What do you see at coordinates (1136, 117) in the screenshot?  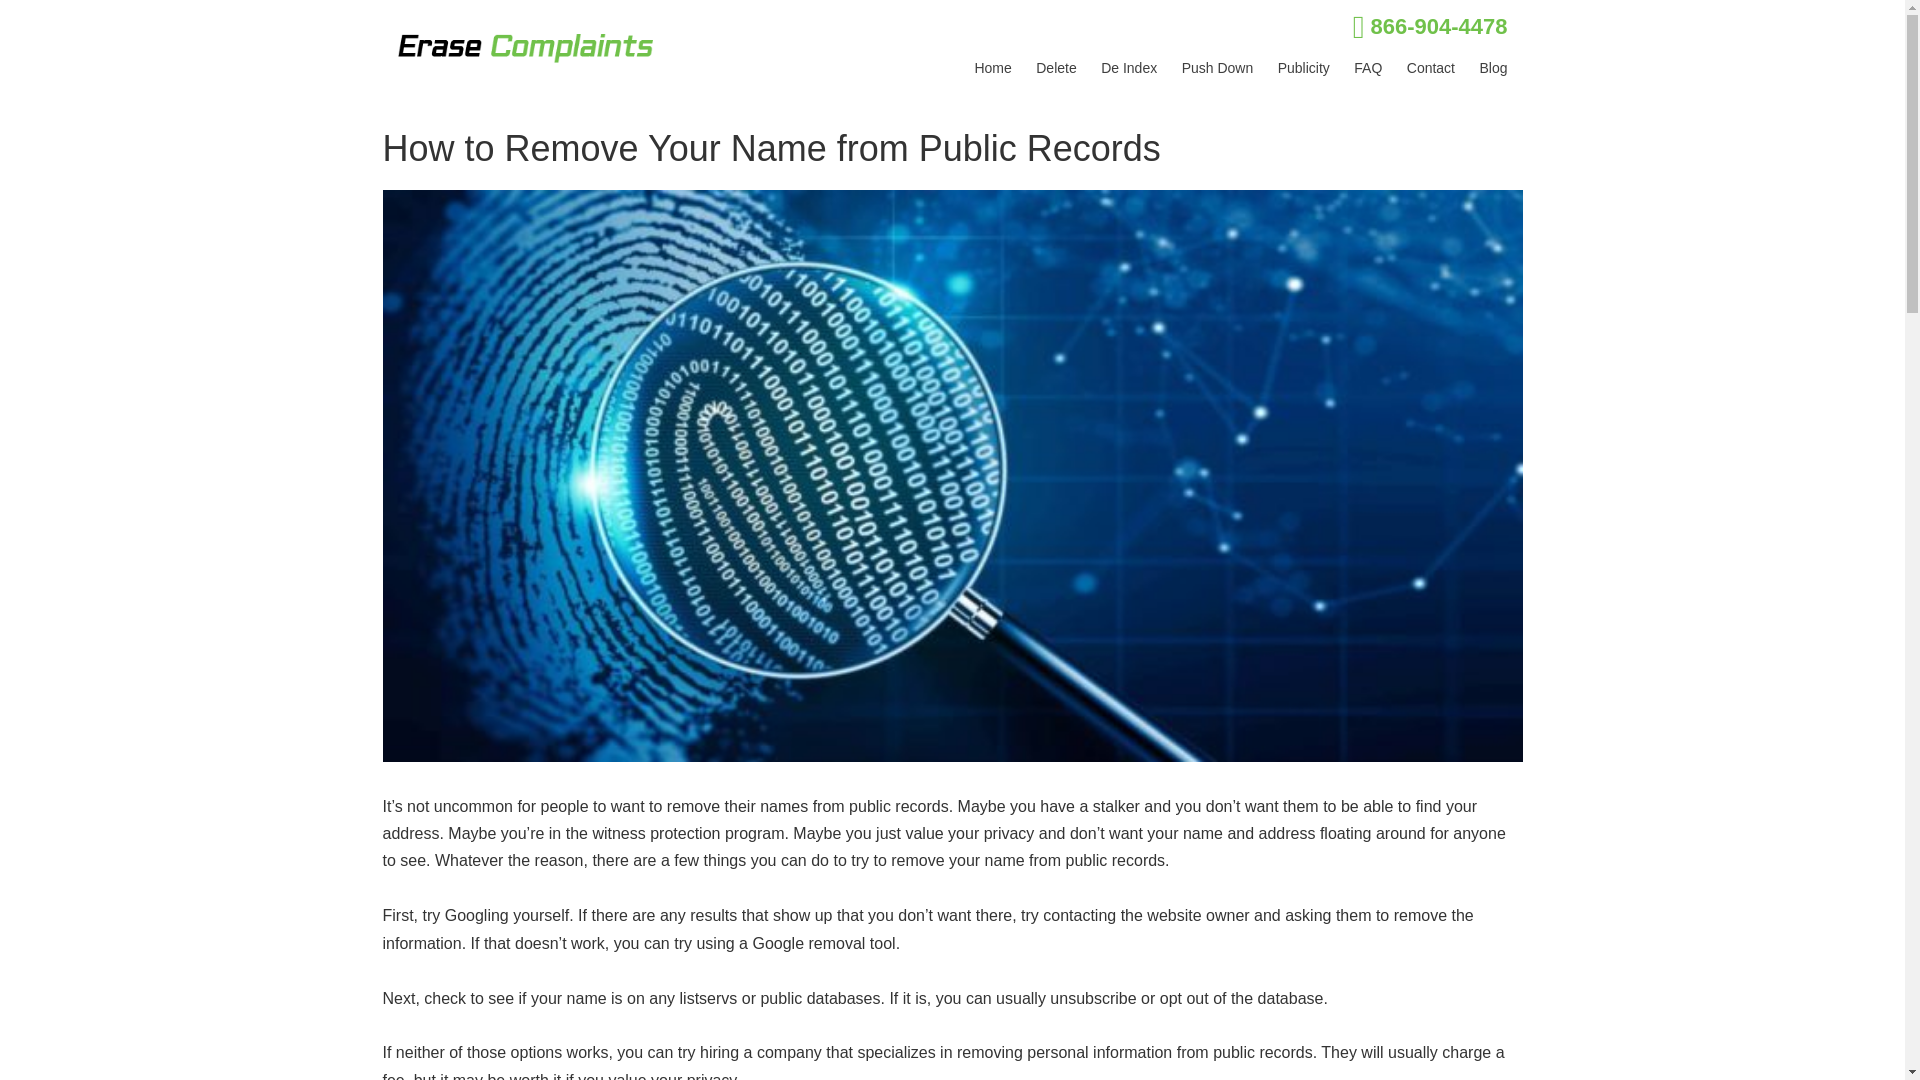 I see `ComplaintsBoard.com` at bounding box center [1136, 117].